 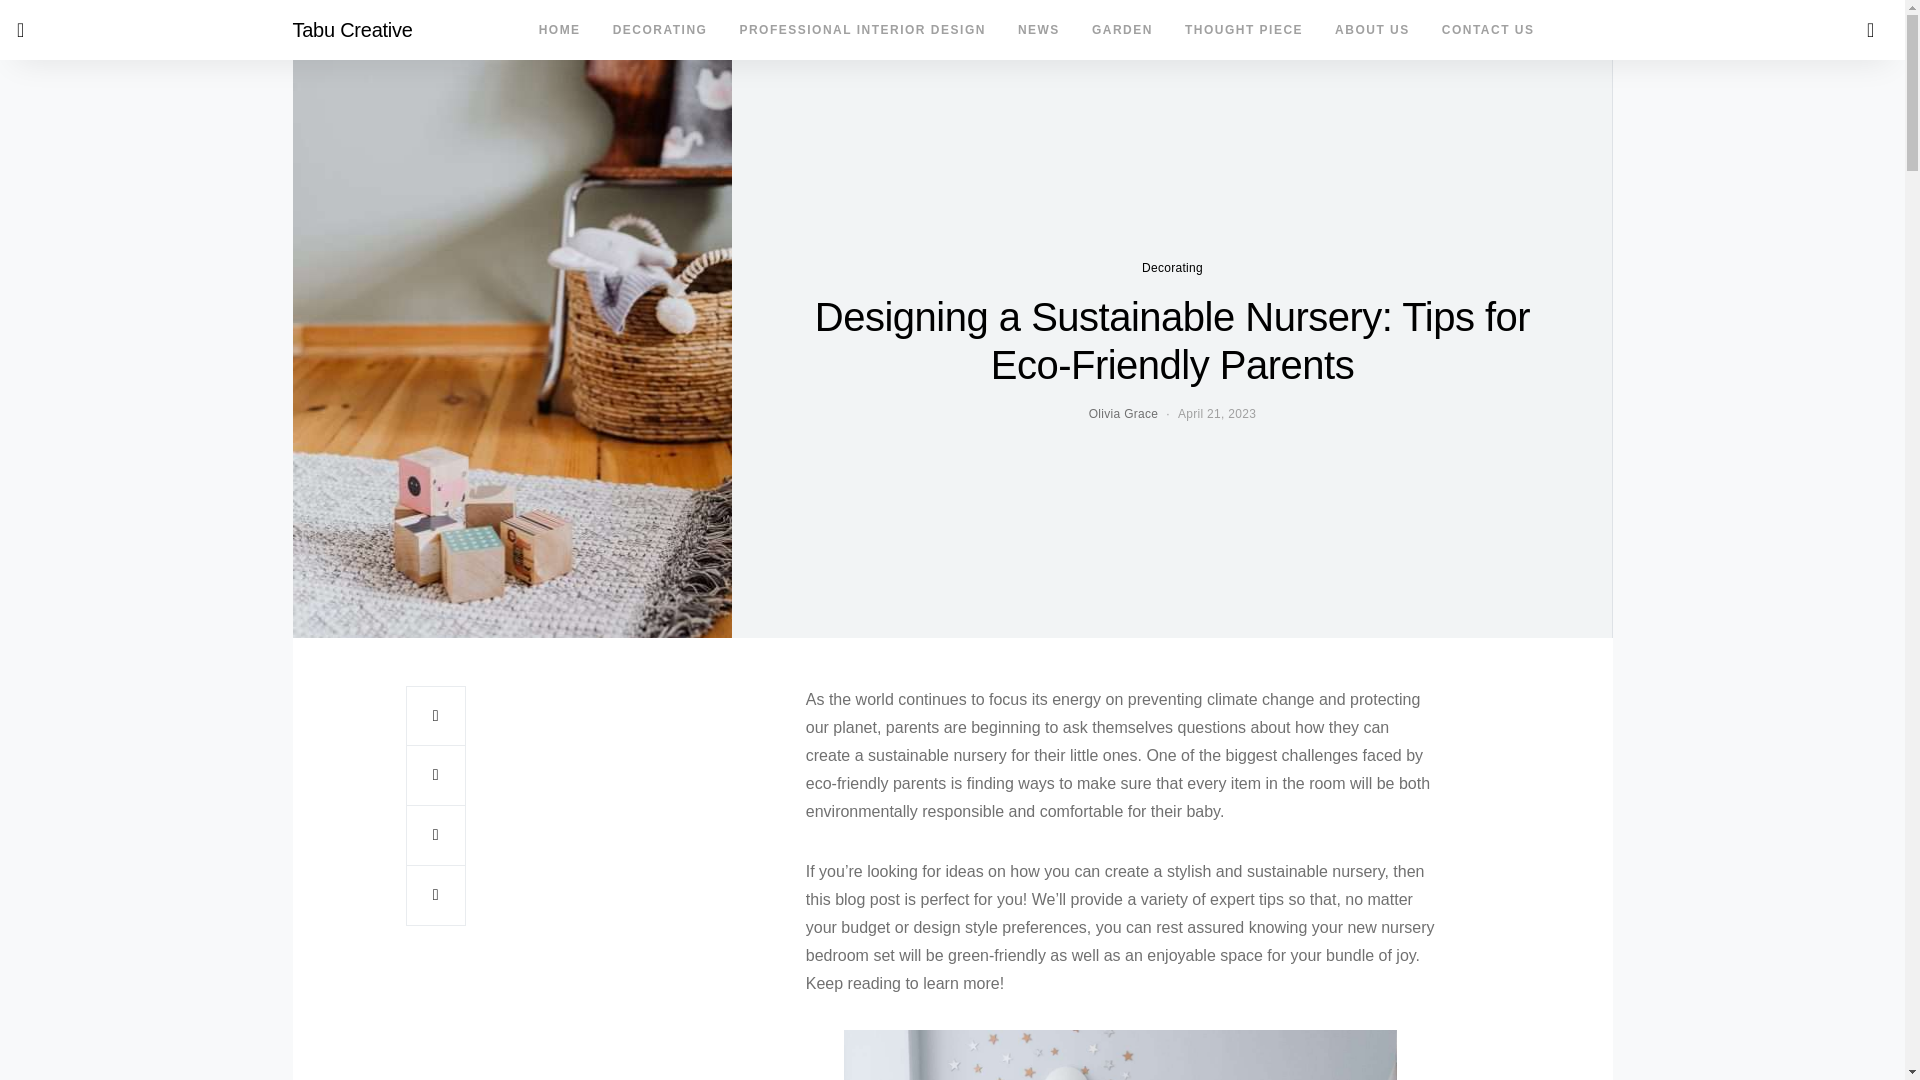 What do you see at coordinates (1038, 30) in the screenshot?
I see `NEWS` at bounding box center [1038, 30].